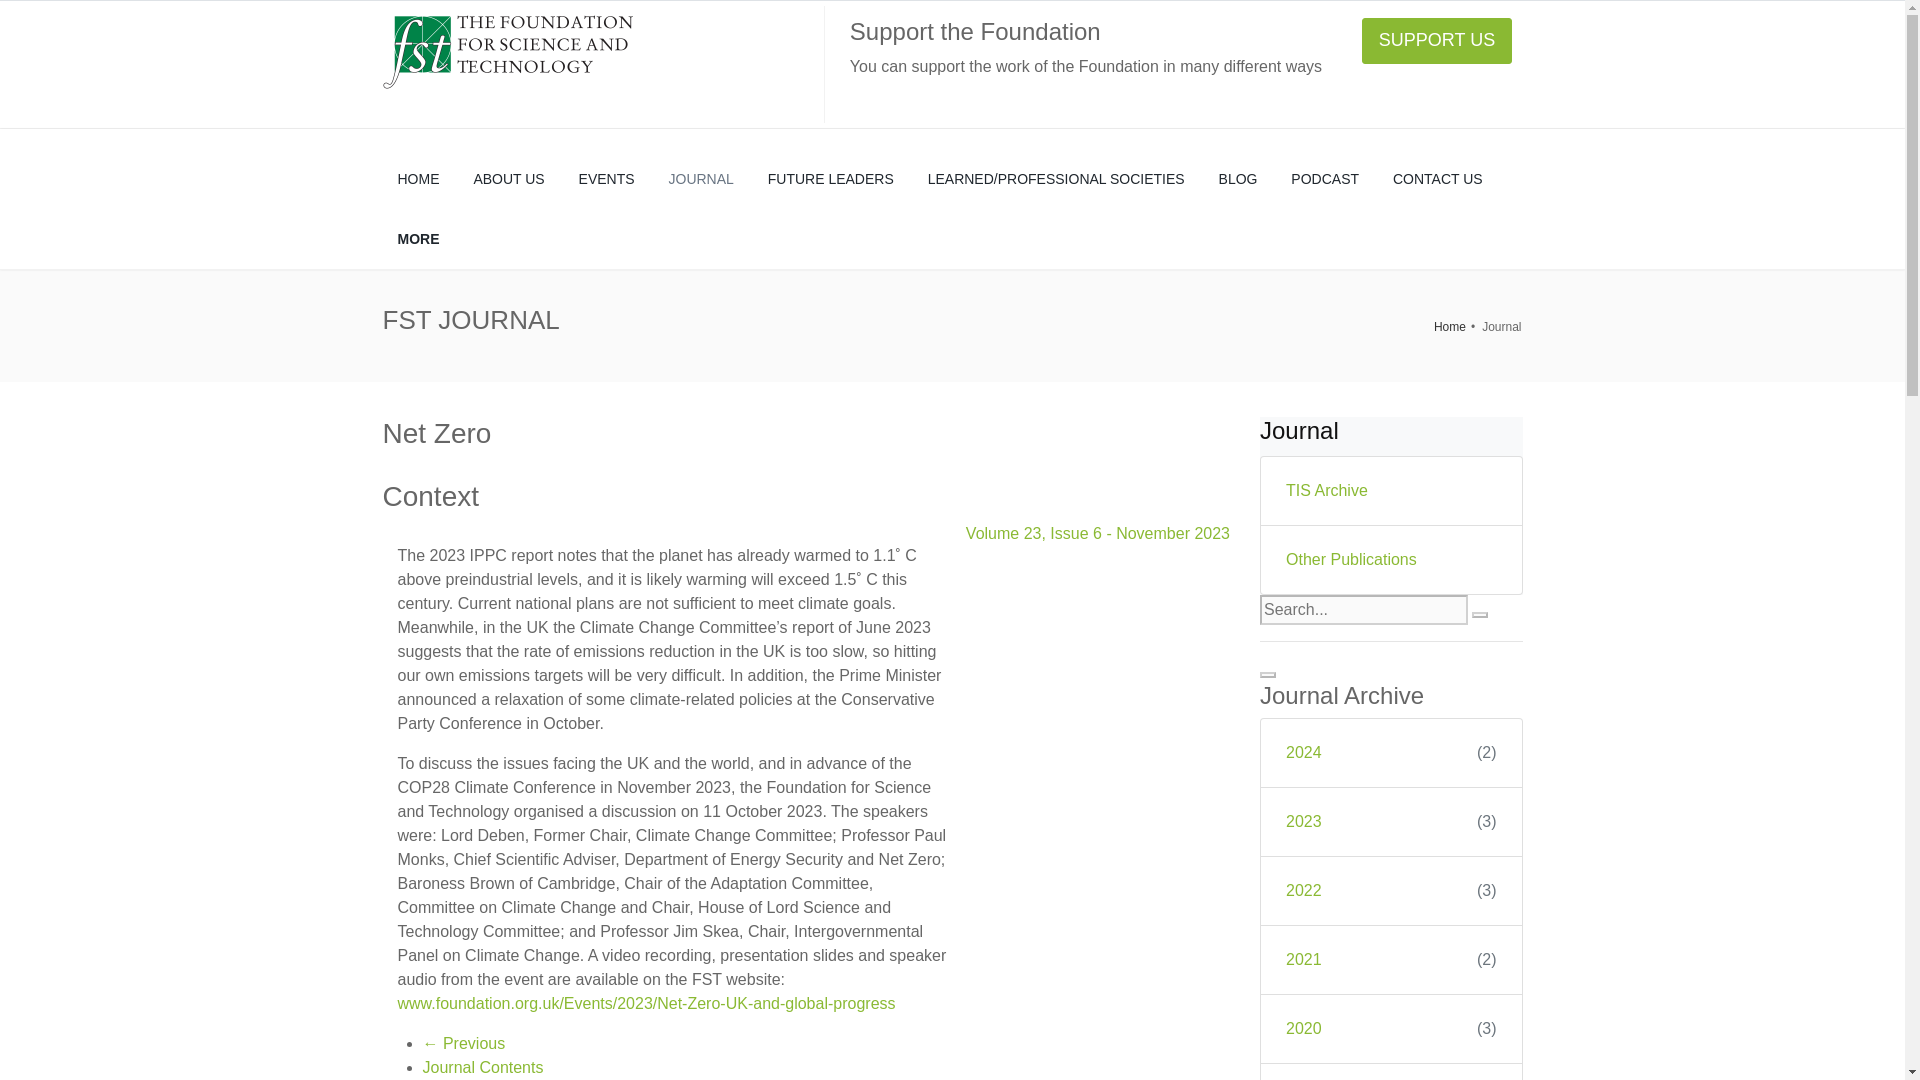 The width and height of the screenshot is (1920, 1080). Describe the element at coordinates (1238, 179) in the screenshot. I see `BLOG` at that location.